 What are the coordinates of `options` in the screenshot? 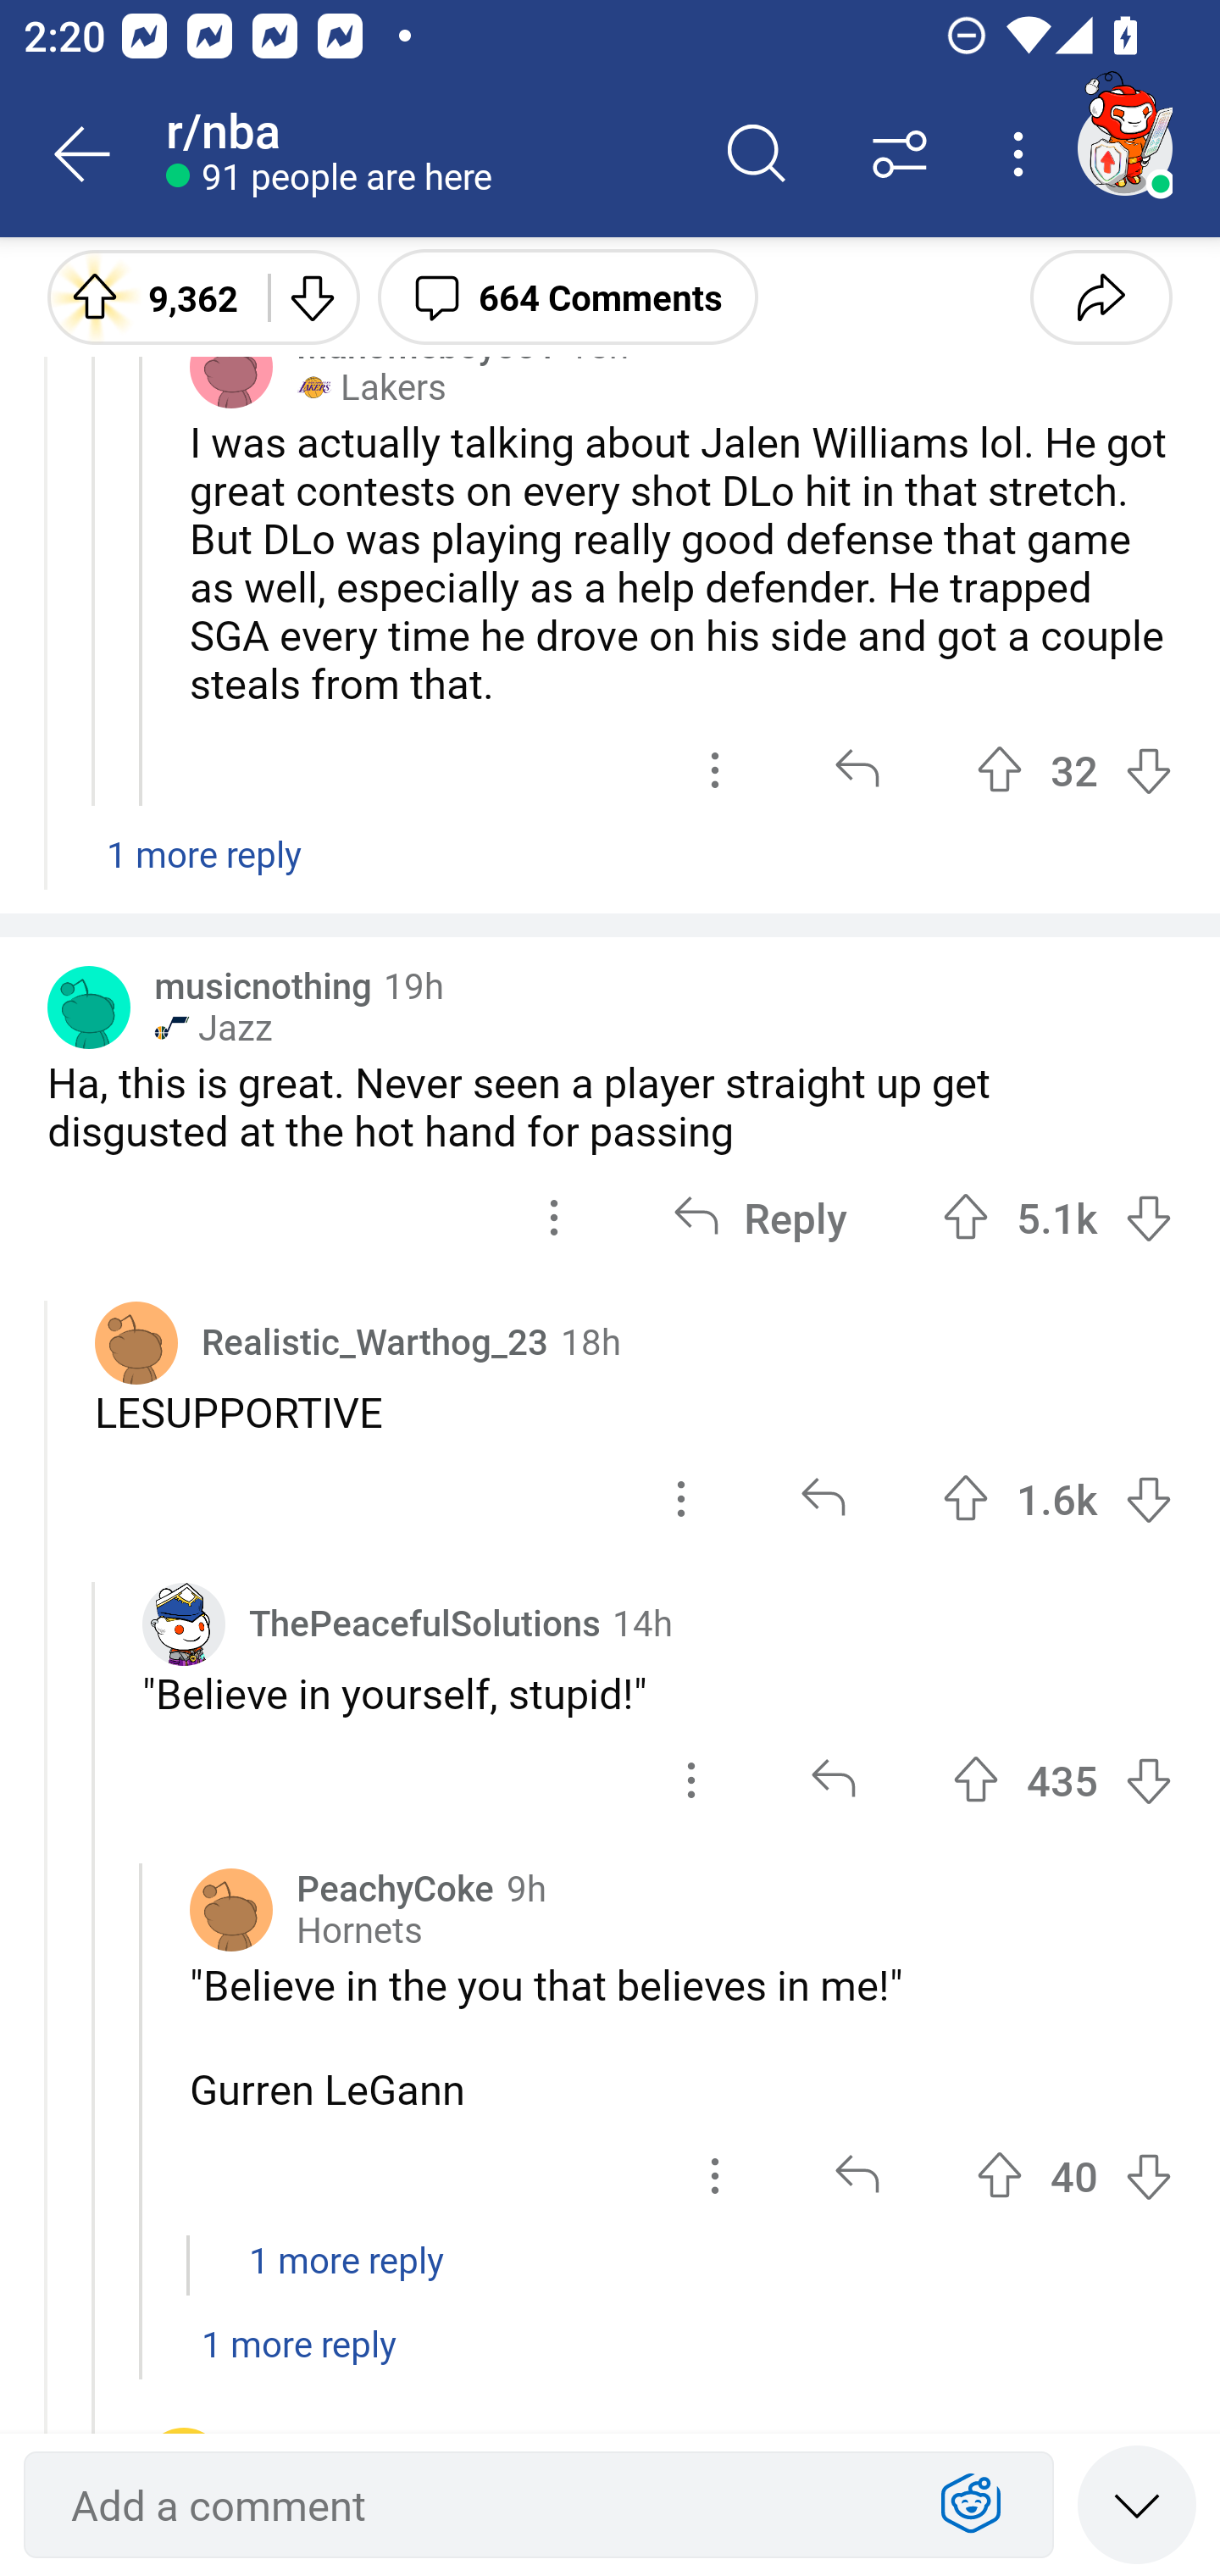 It's located at (554, 1219).